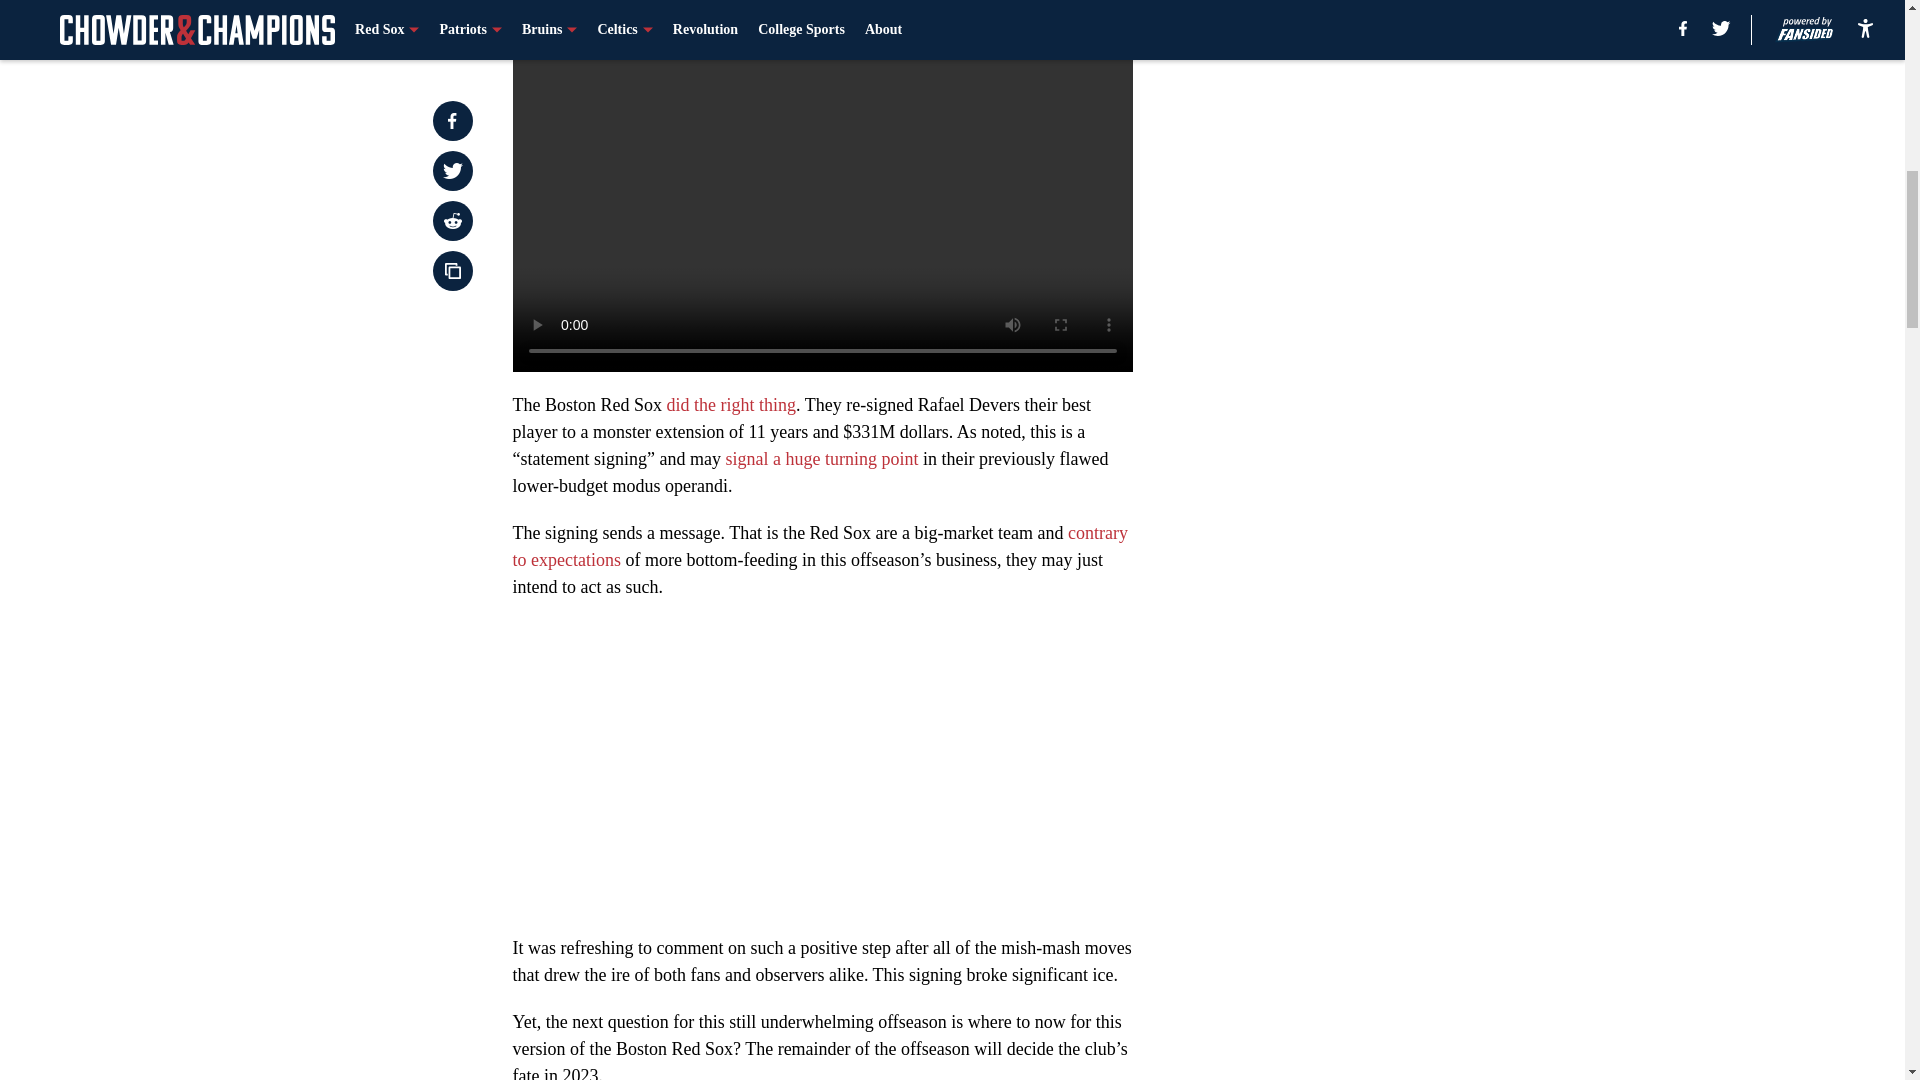  What do you see at coordinates (820, 546) in the screenshot?
I see `contrary to expectations` at bounding box center [820, 546].